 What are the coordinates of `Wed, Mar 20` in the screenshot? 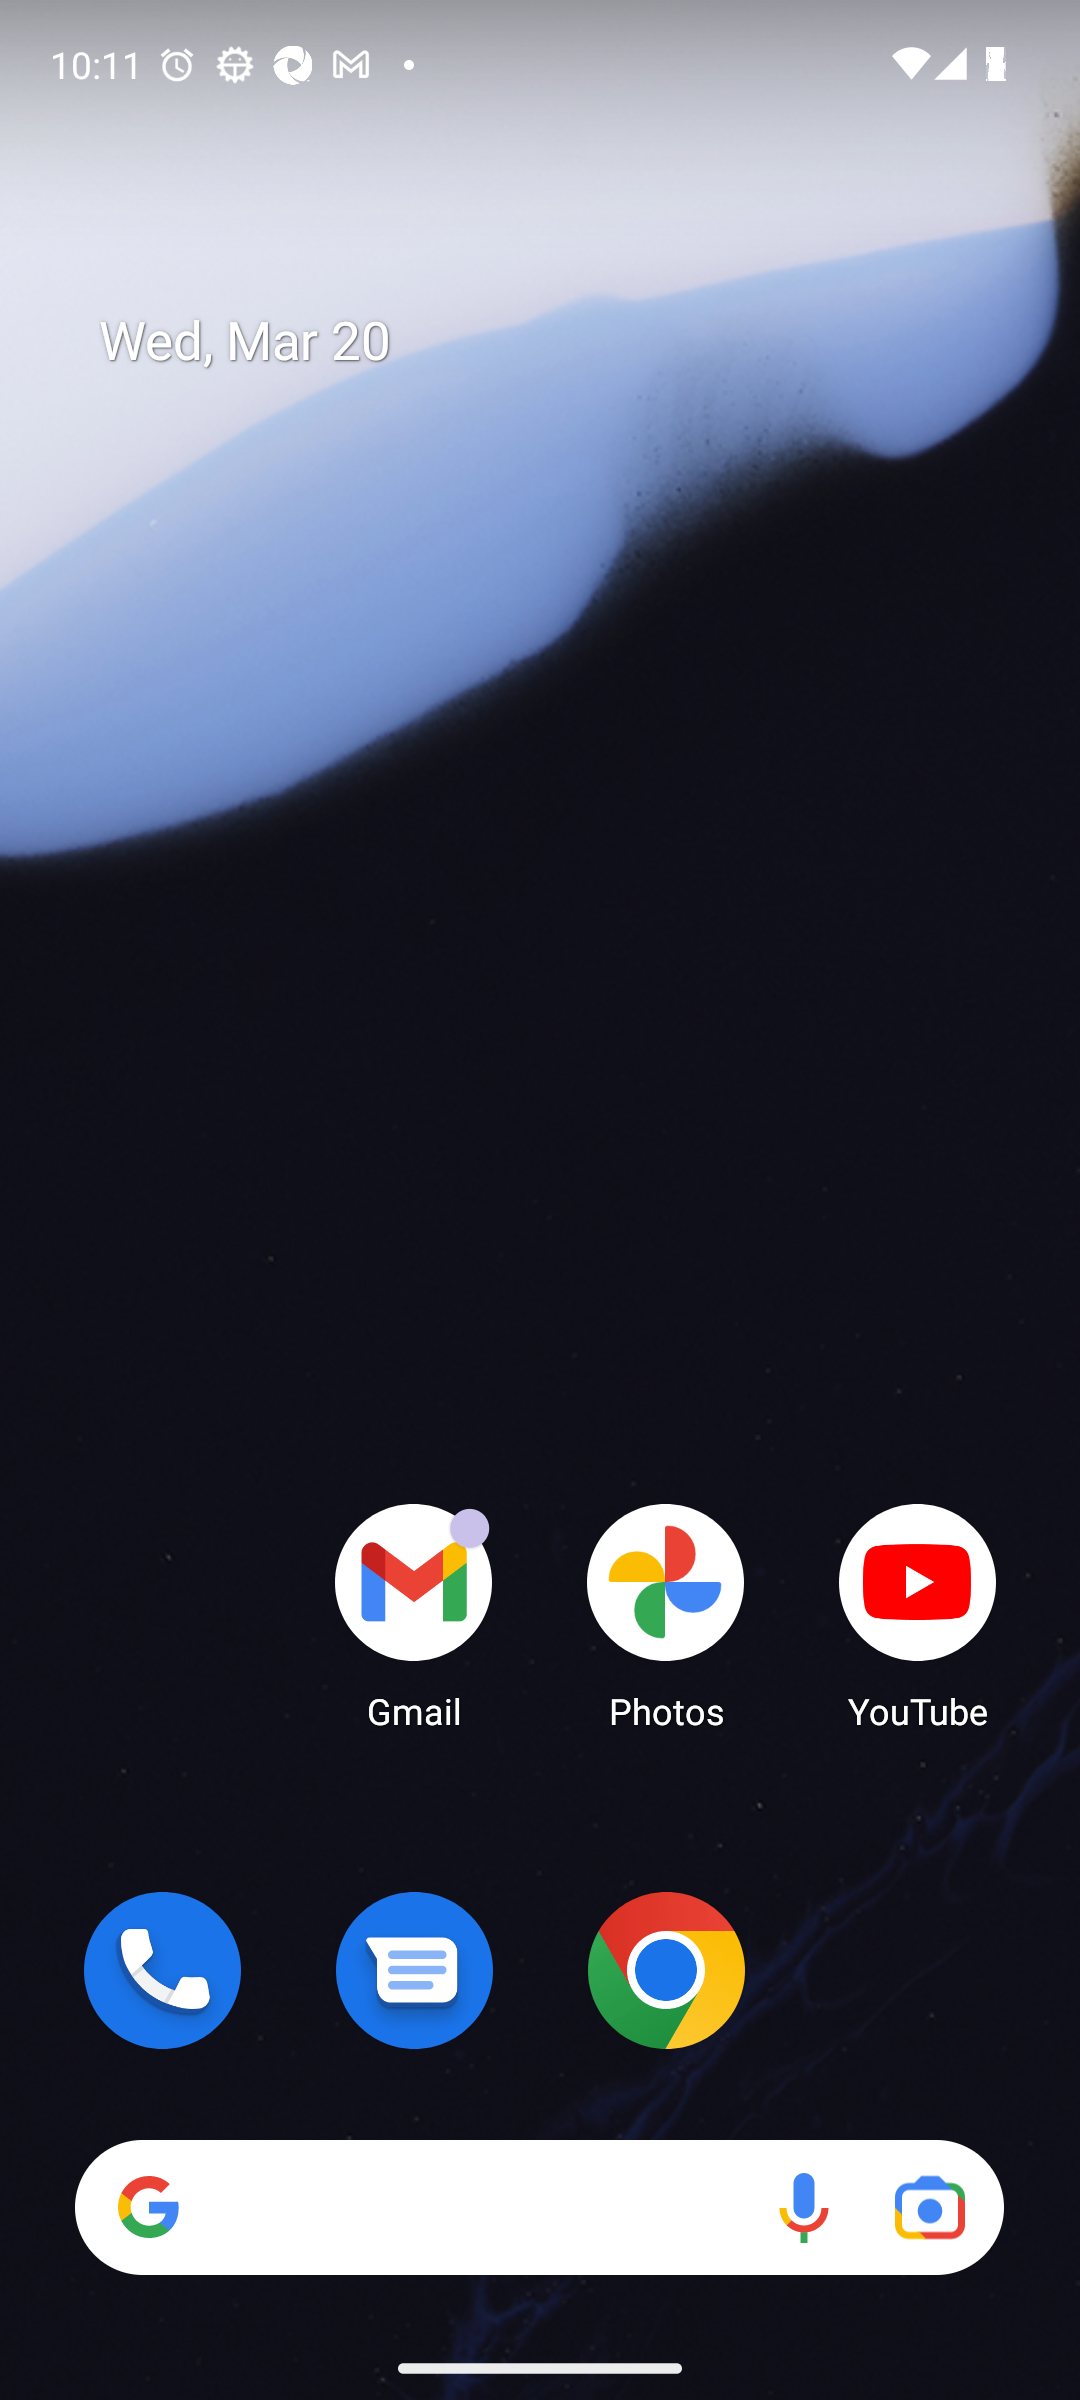 It's located at (560, 342).